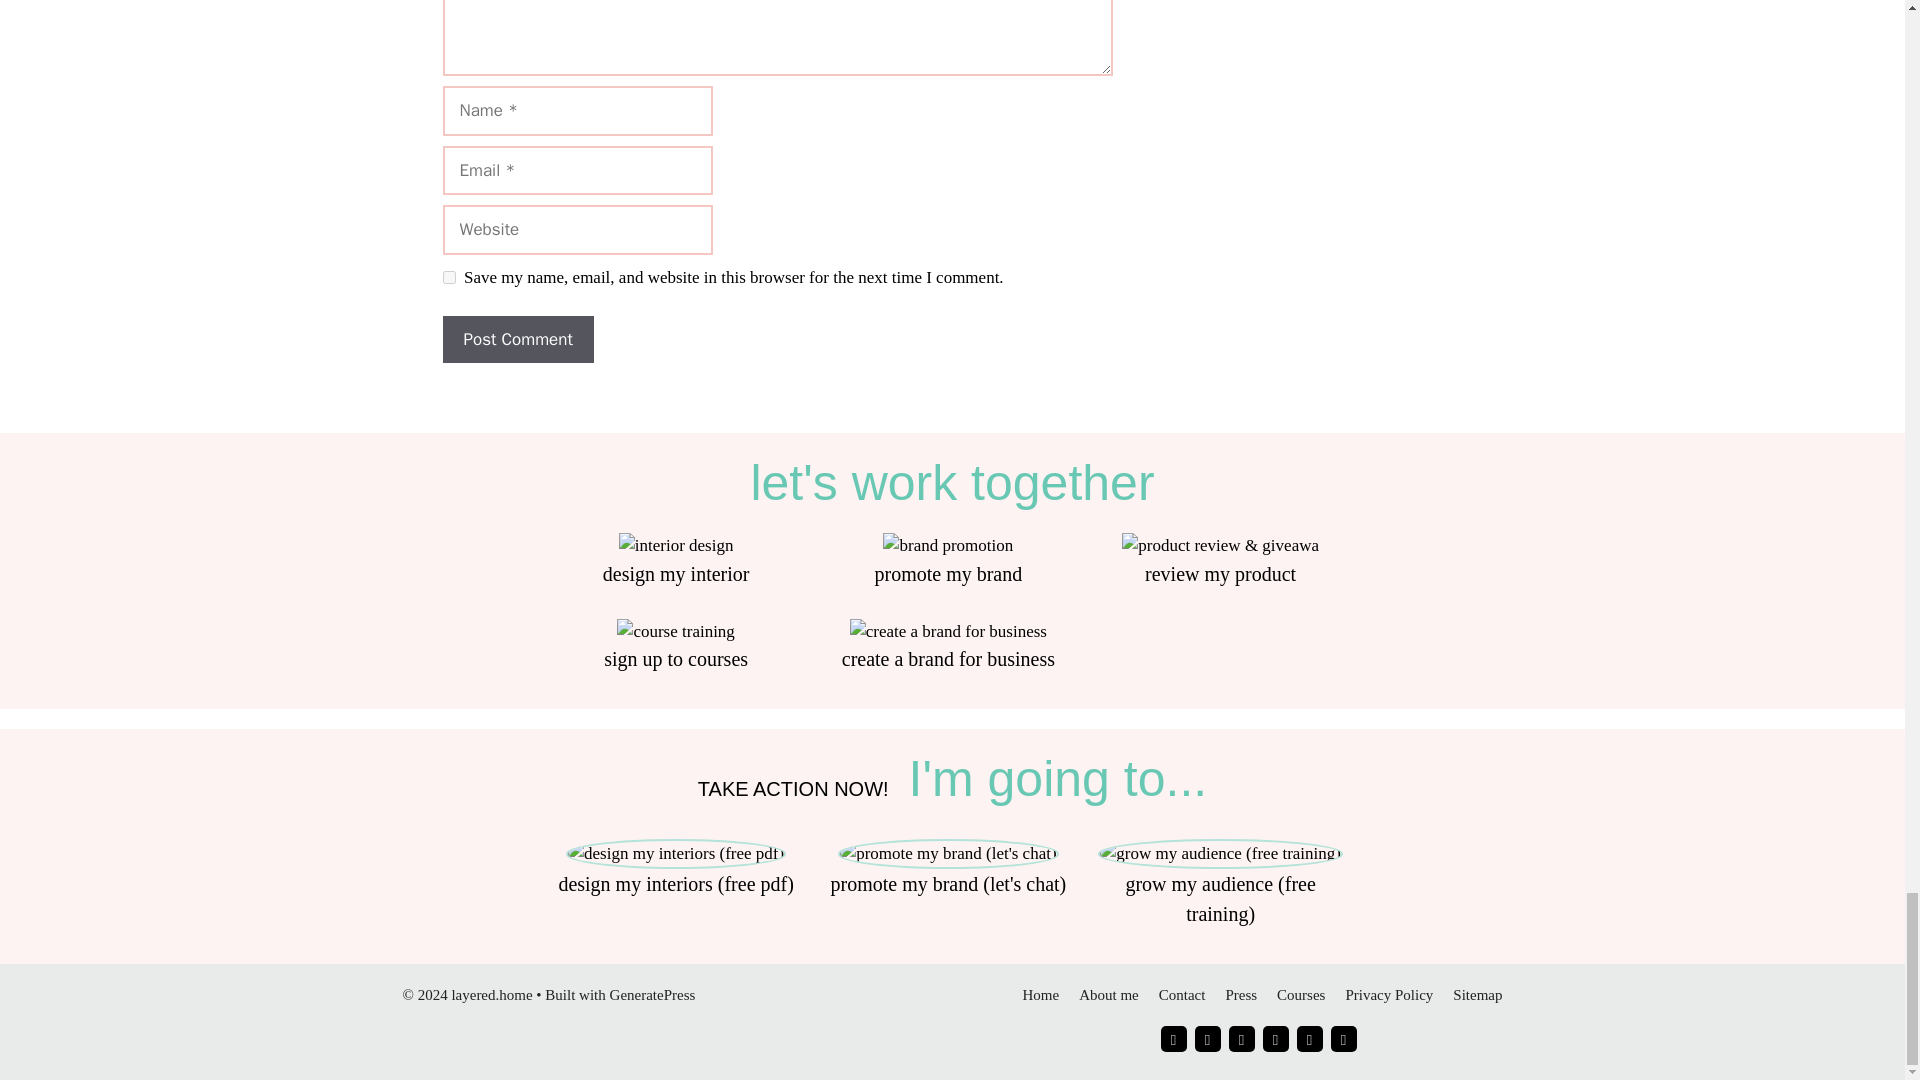 The image size is (1920, 1080). What do you see at coordinates (1172, 1038) in the screenshot?
I see `Instagram` at bounding box center [1172, 1038].